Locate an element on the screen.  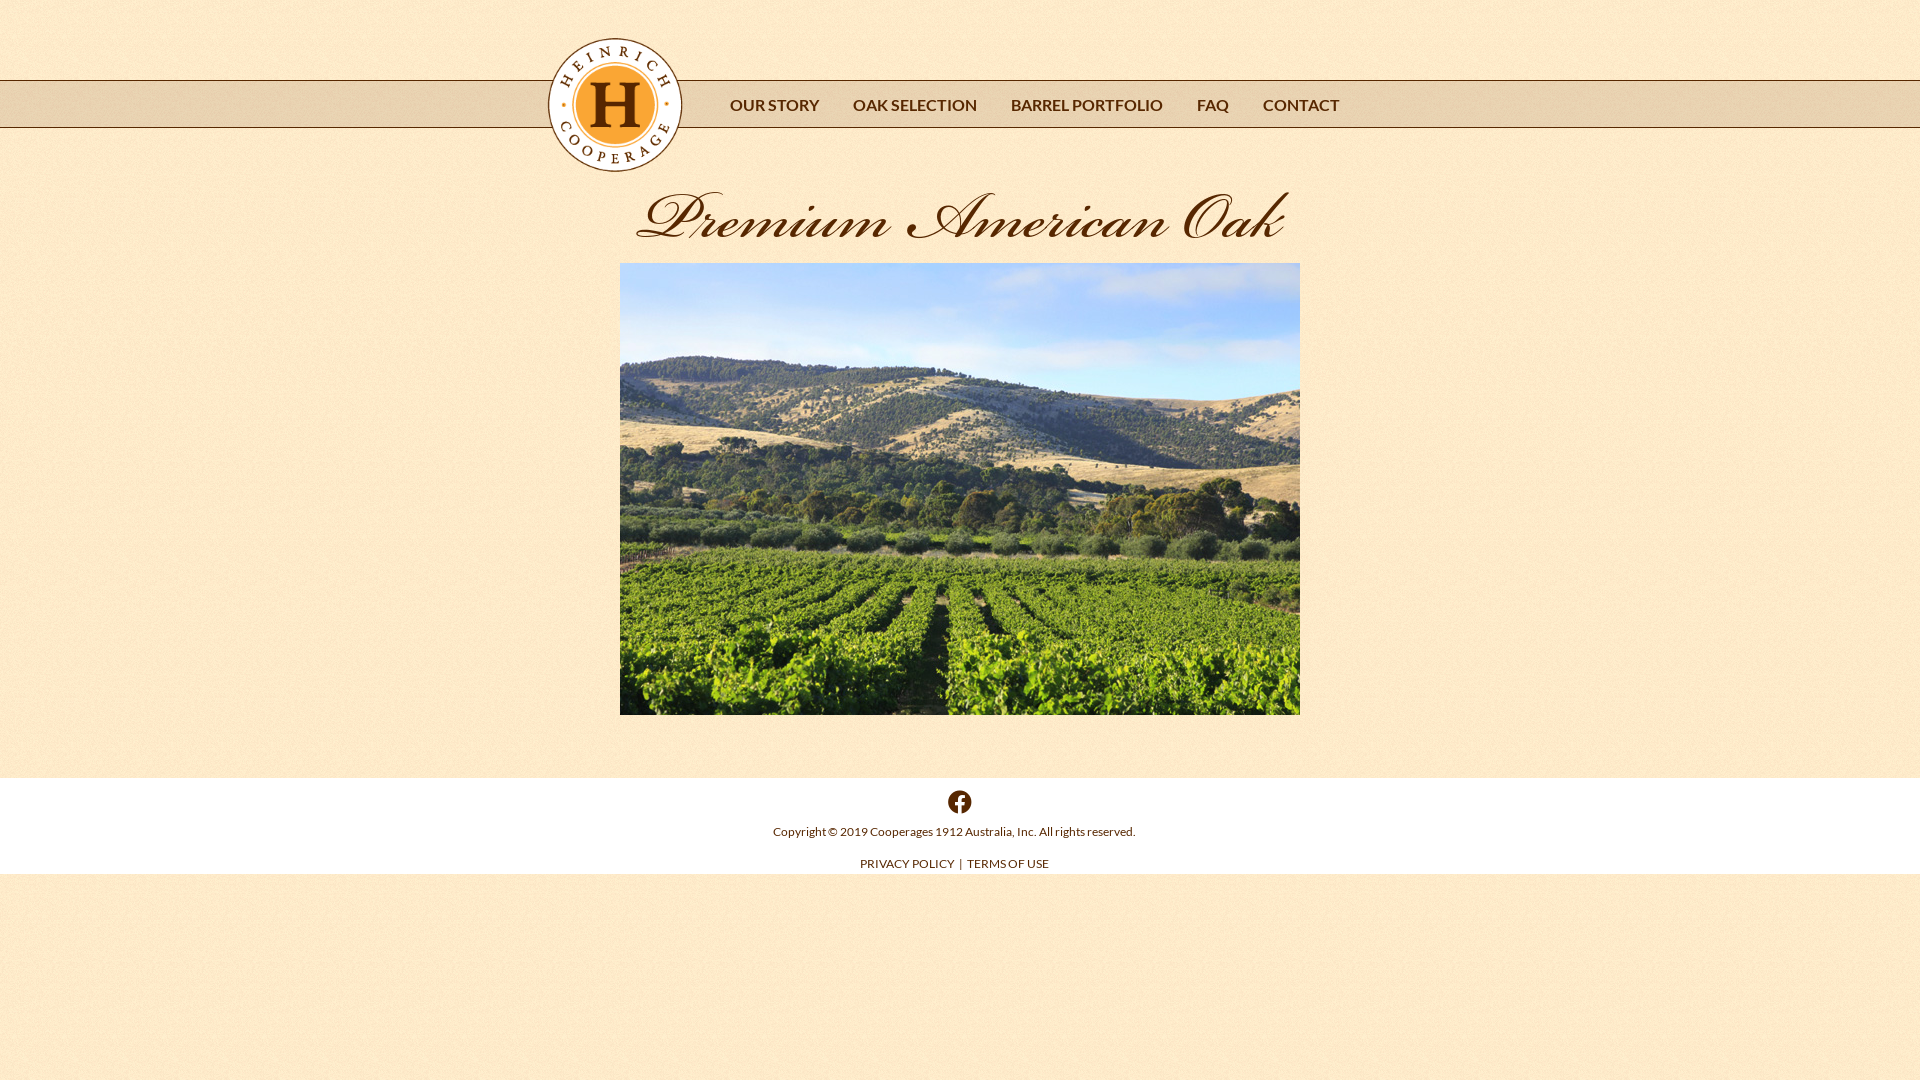
PRIVACY POLICY is located at coordinates (908, 864).